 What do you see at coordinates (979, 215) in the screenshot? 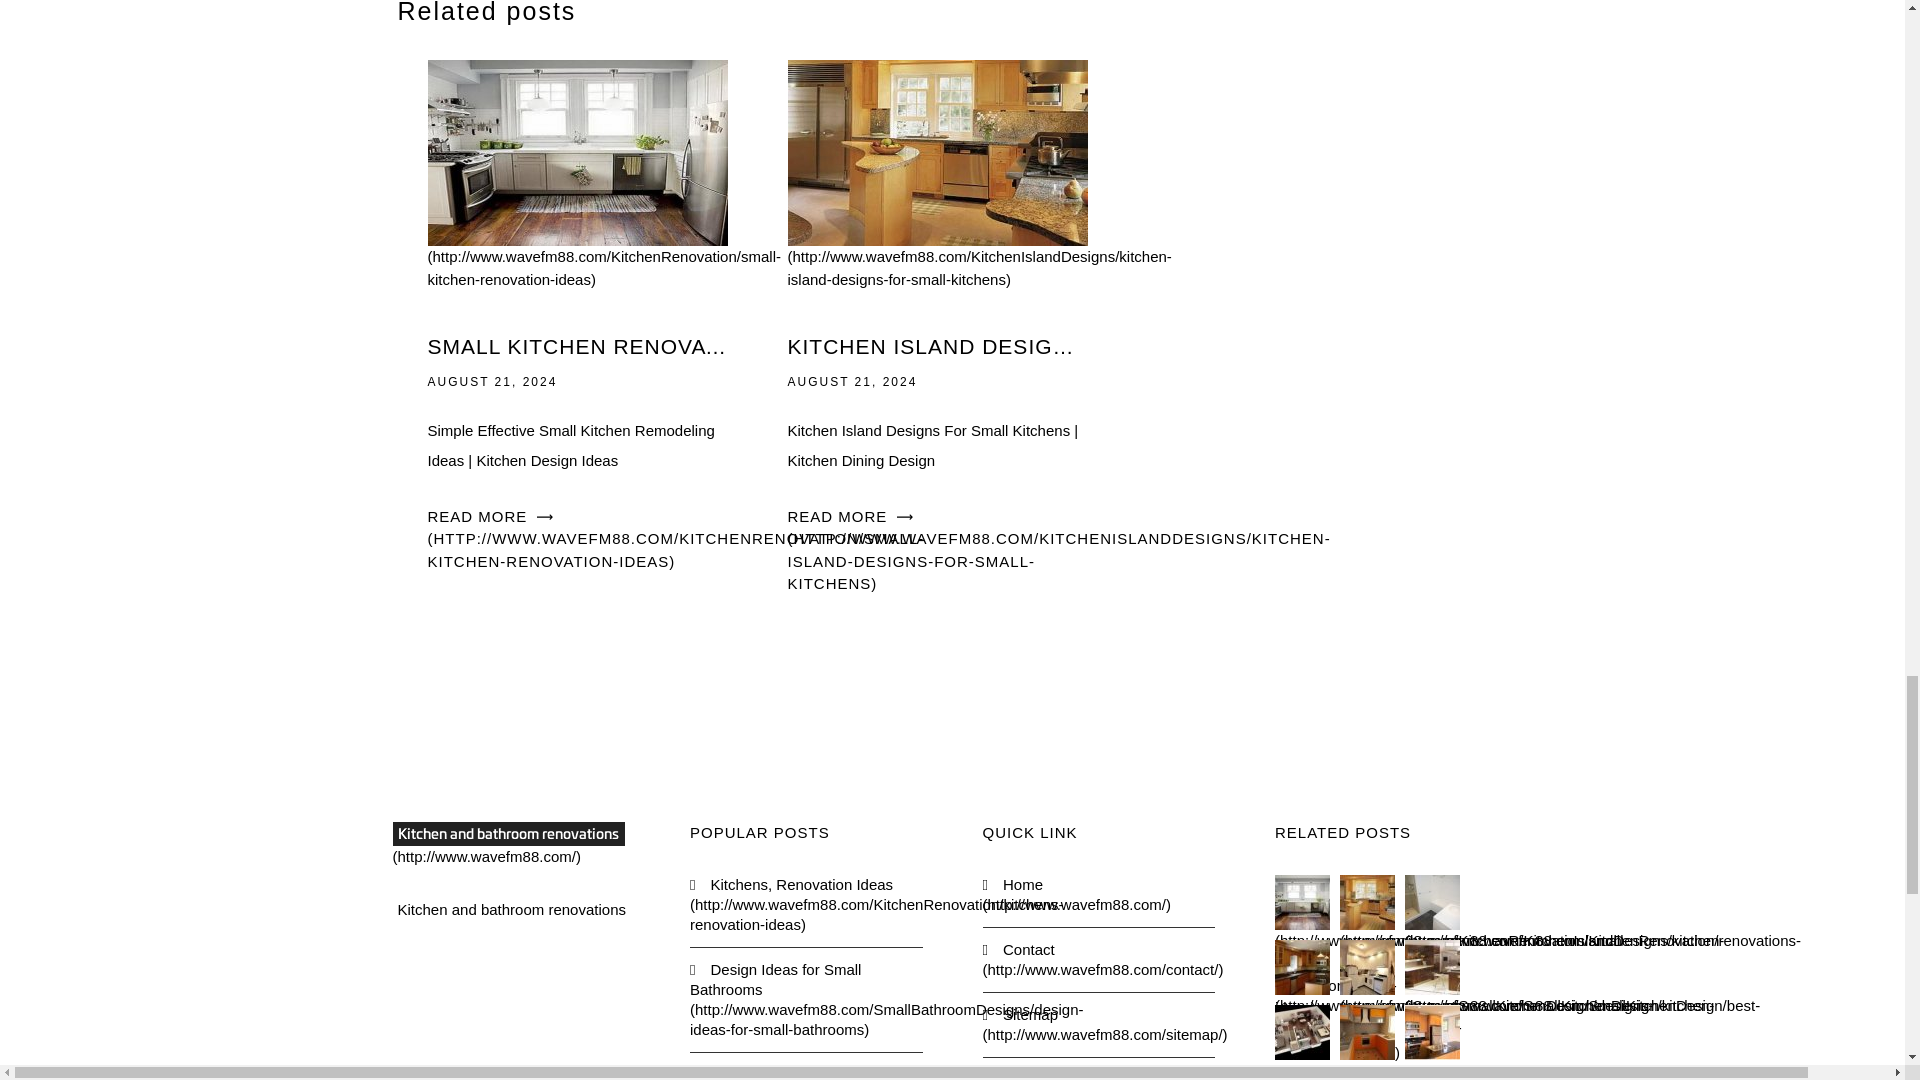
I see `Kitchen island Designs For Small Kitchens` at bounding box center [979, 215].